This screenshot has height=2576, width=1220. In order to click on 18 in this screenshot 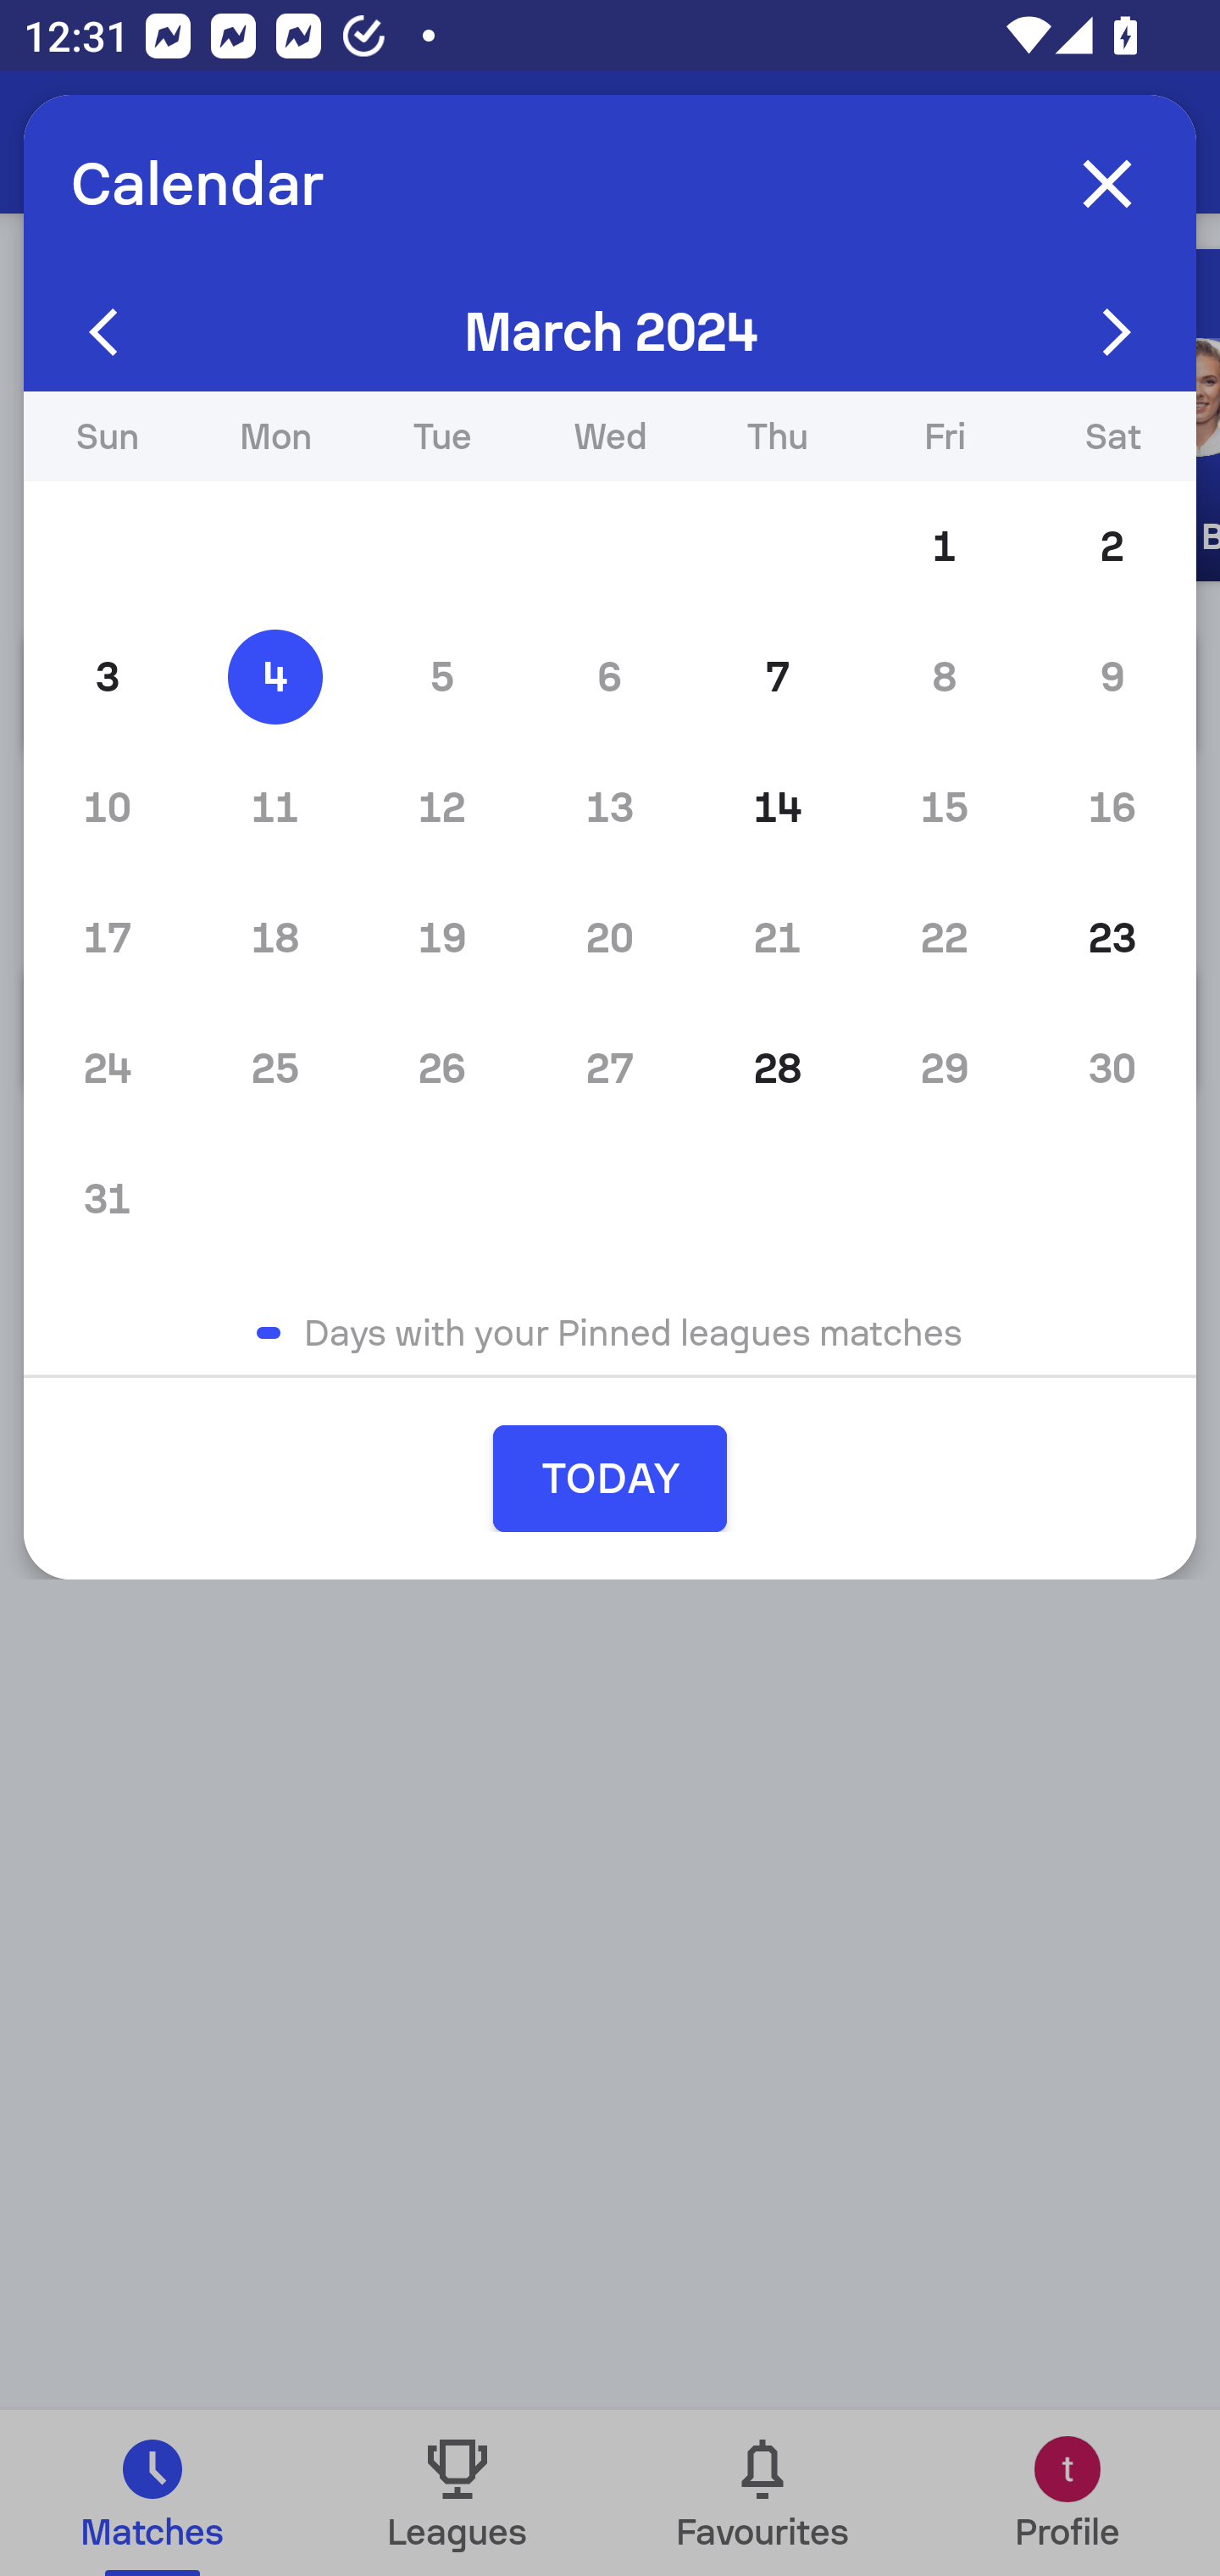, I will do `click(274, 937)`.